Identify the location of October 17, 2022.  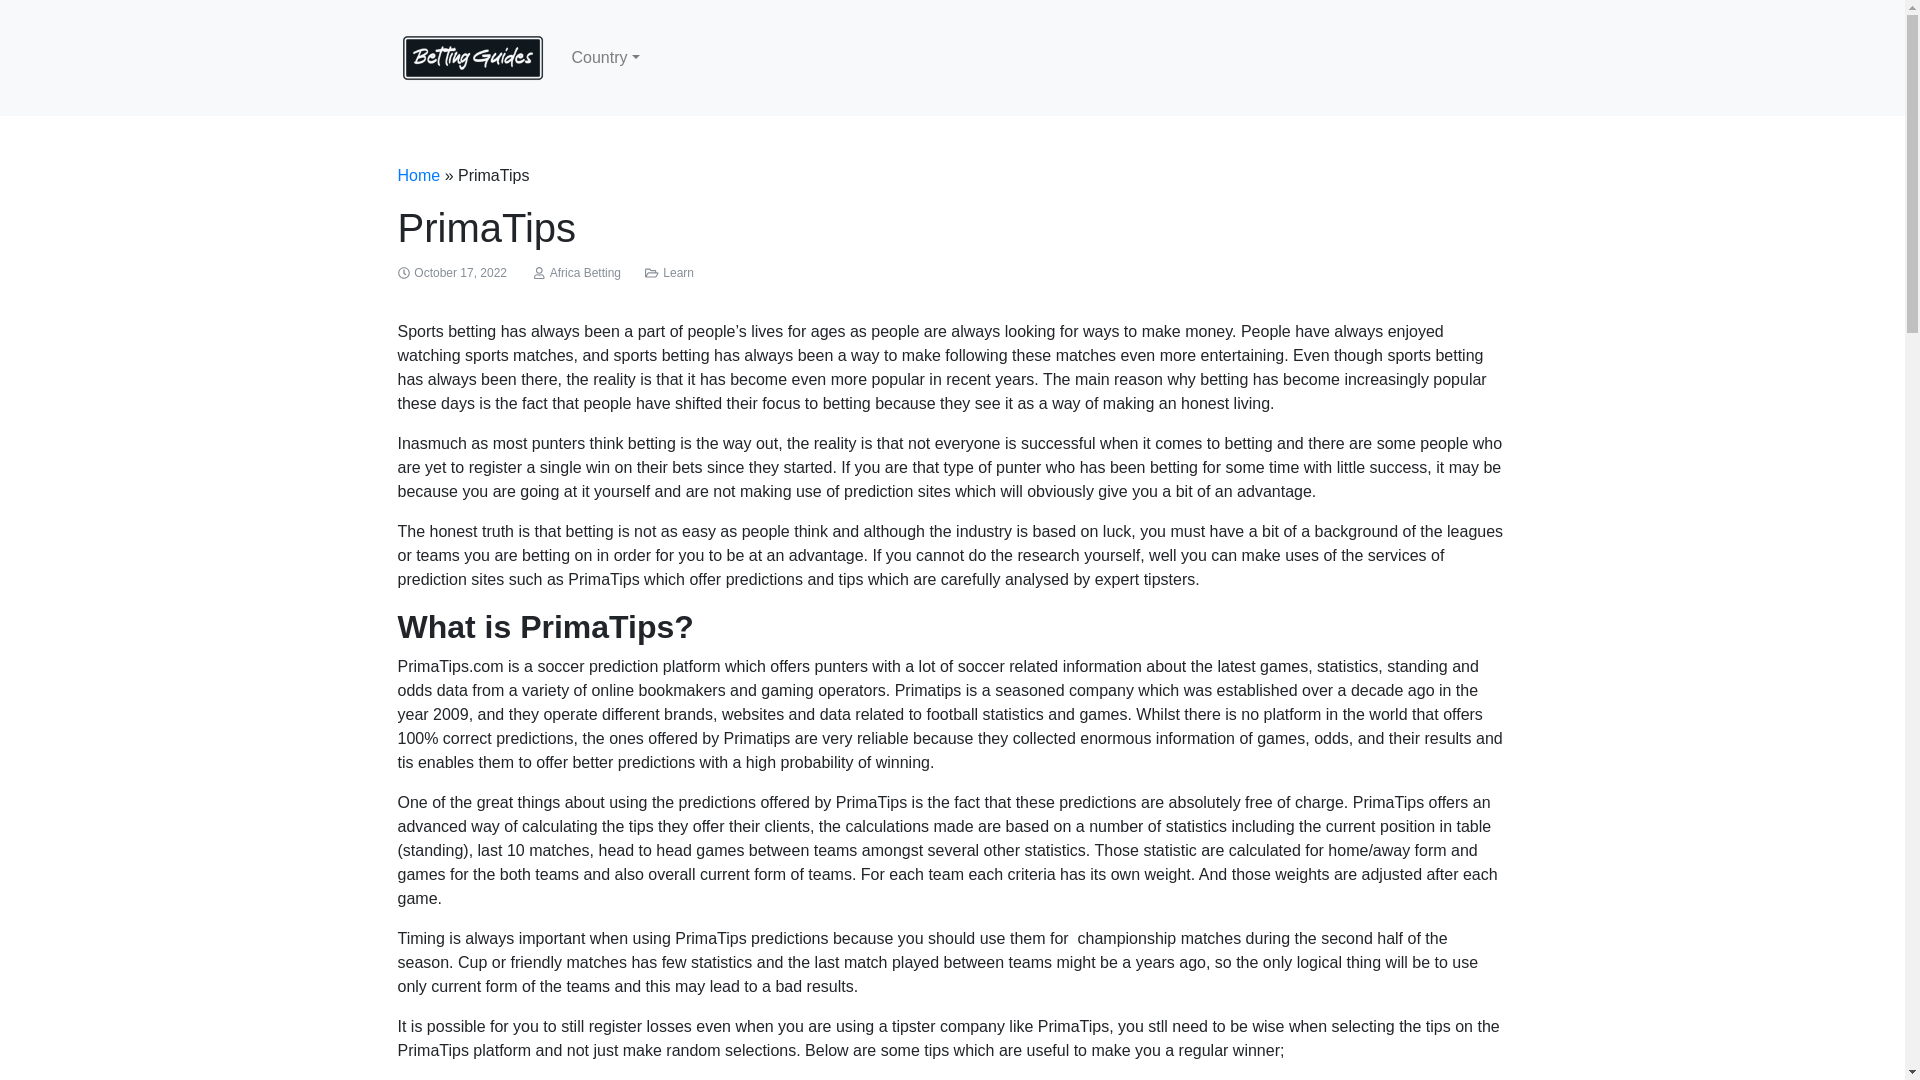
(460, 272).